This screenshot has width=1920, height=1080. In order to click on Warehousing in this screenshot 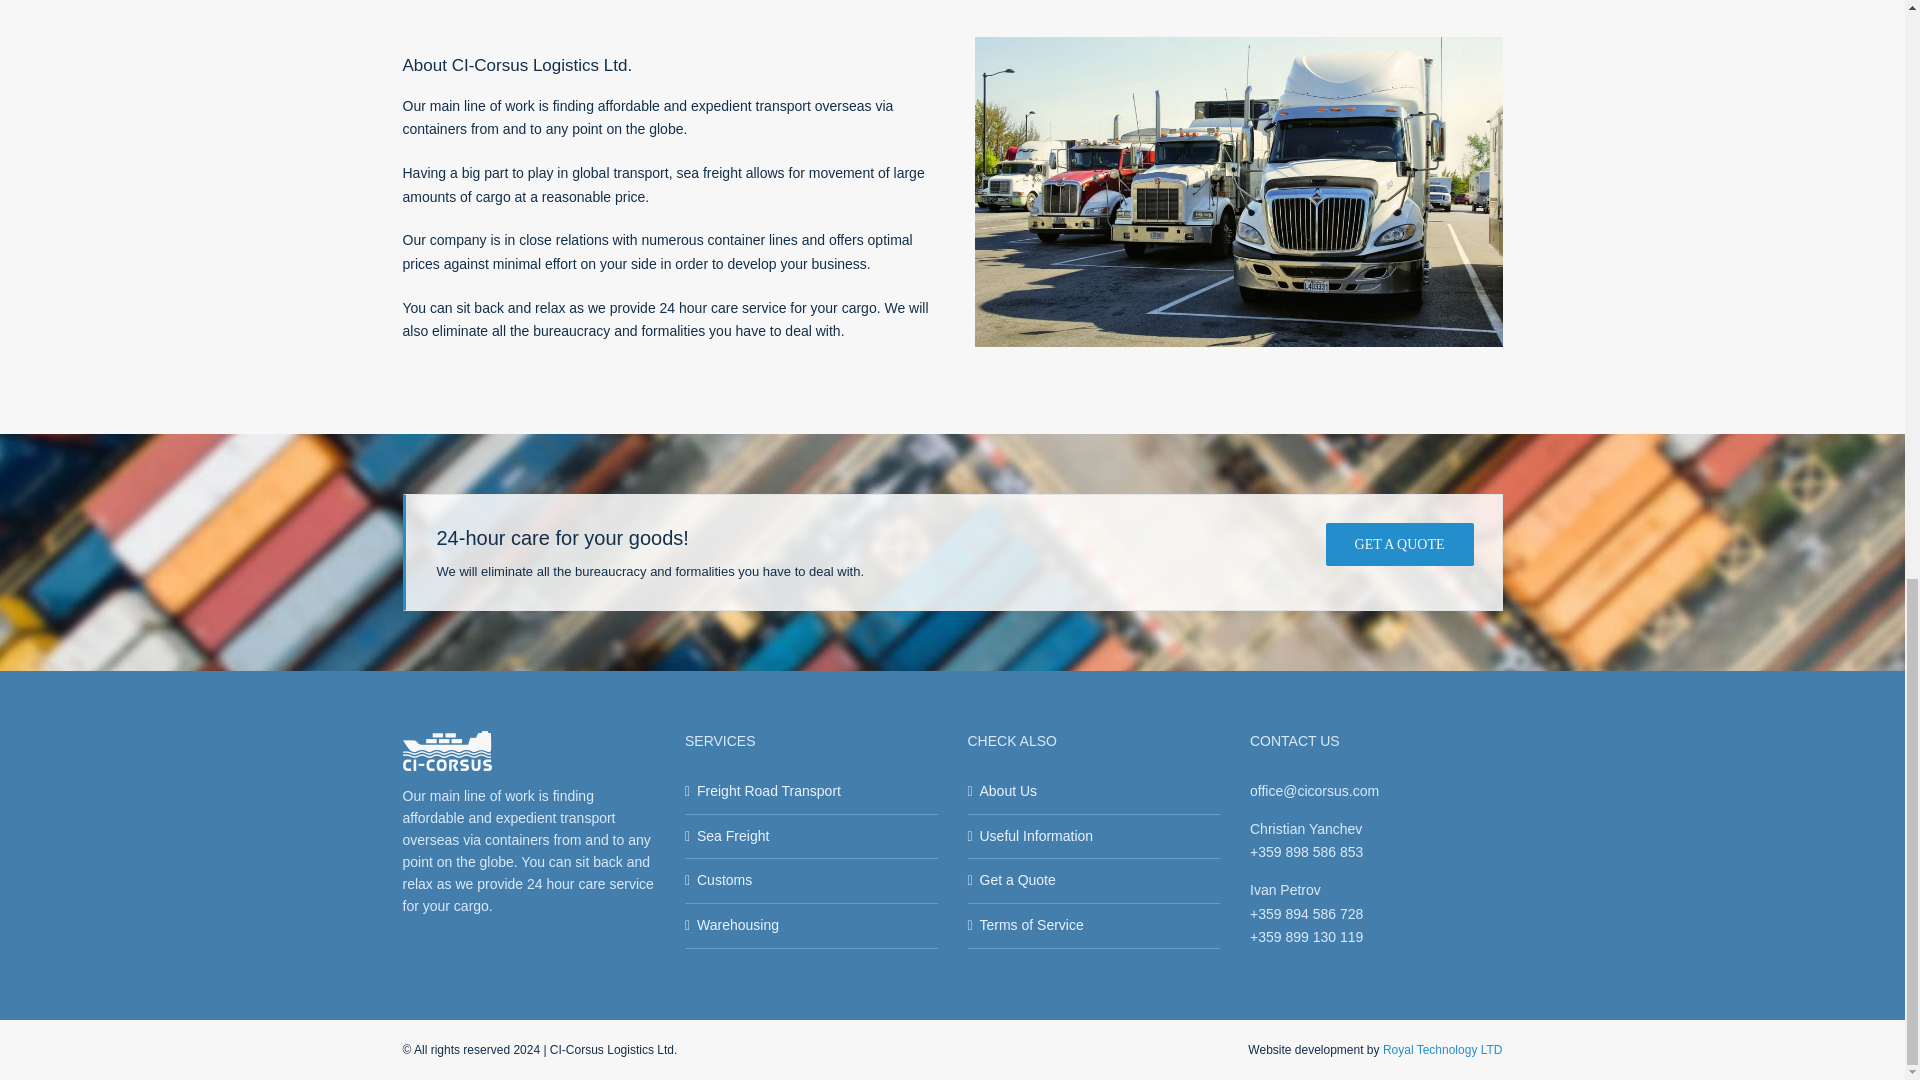, I will do `click(812, 926)`.